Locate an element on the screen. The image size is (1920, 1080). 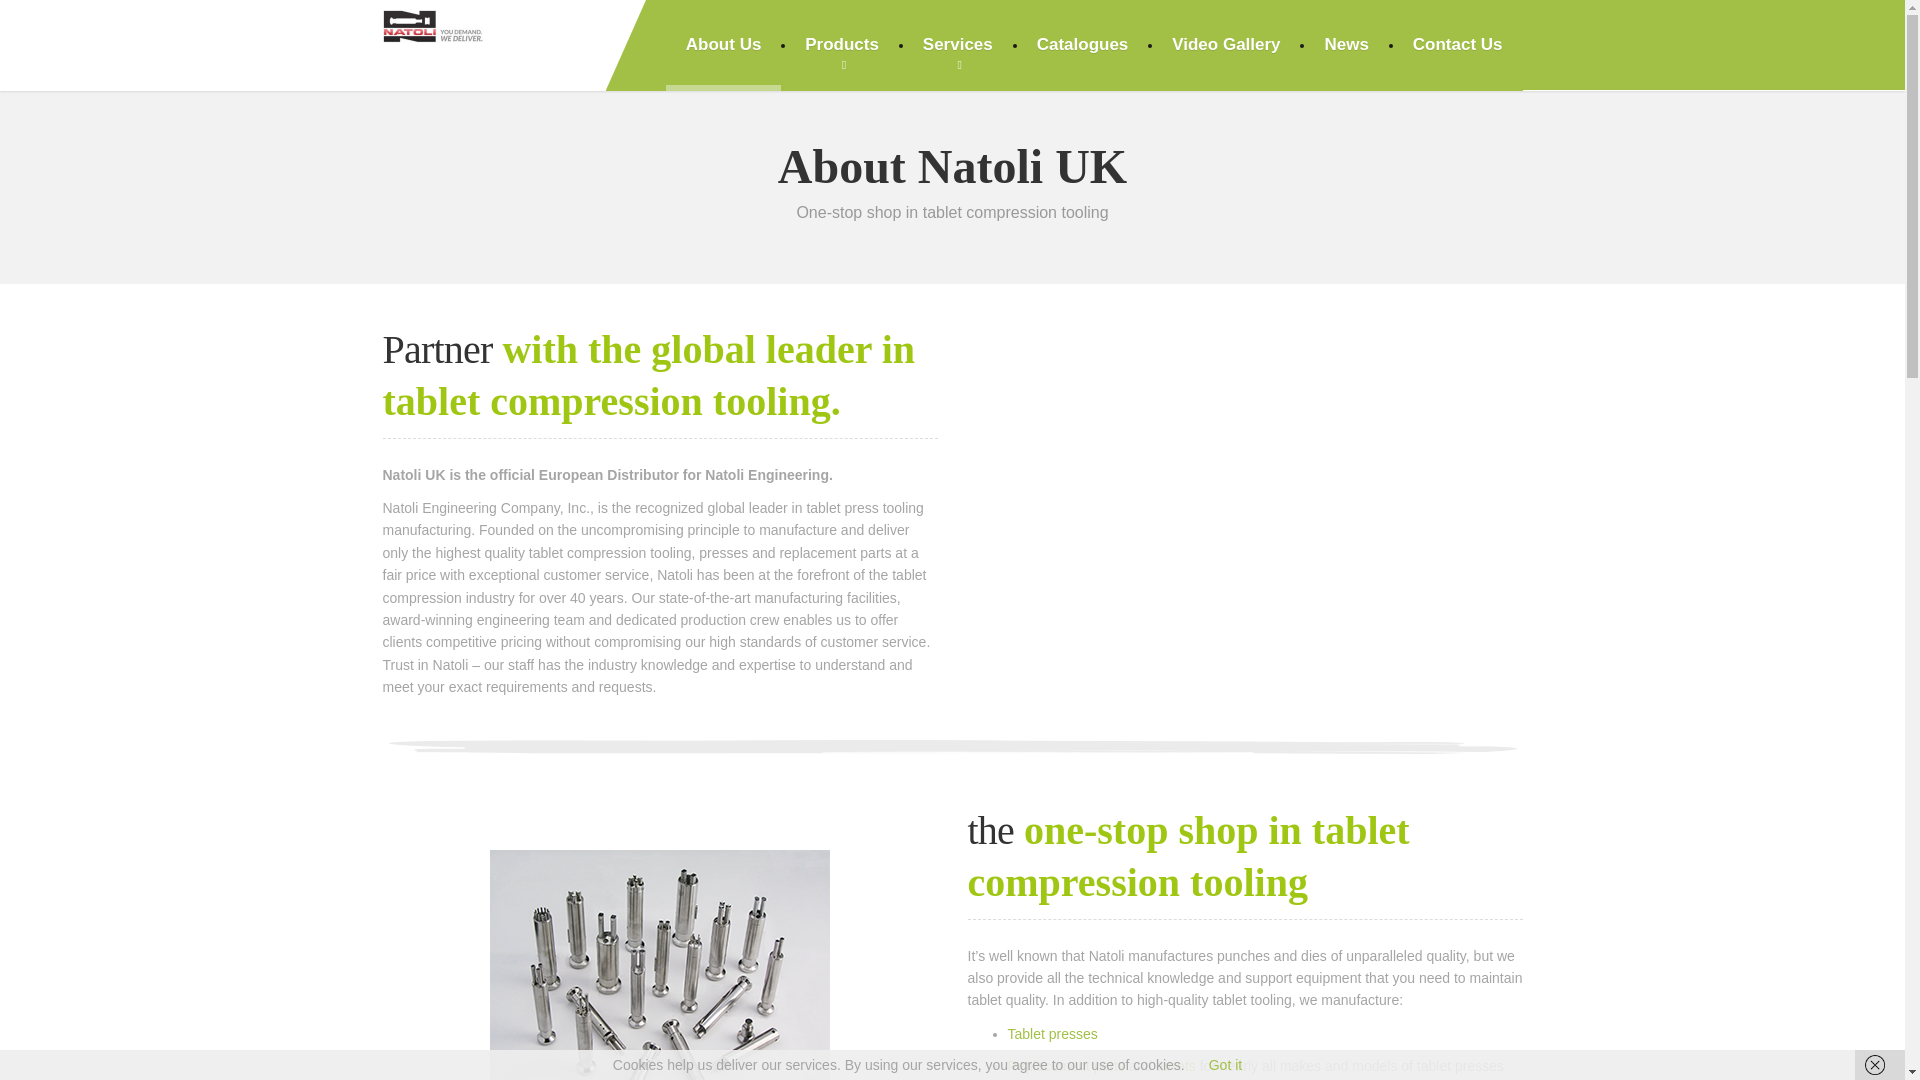
Products is located at coordinates (842, 45).